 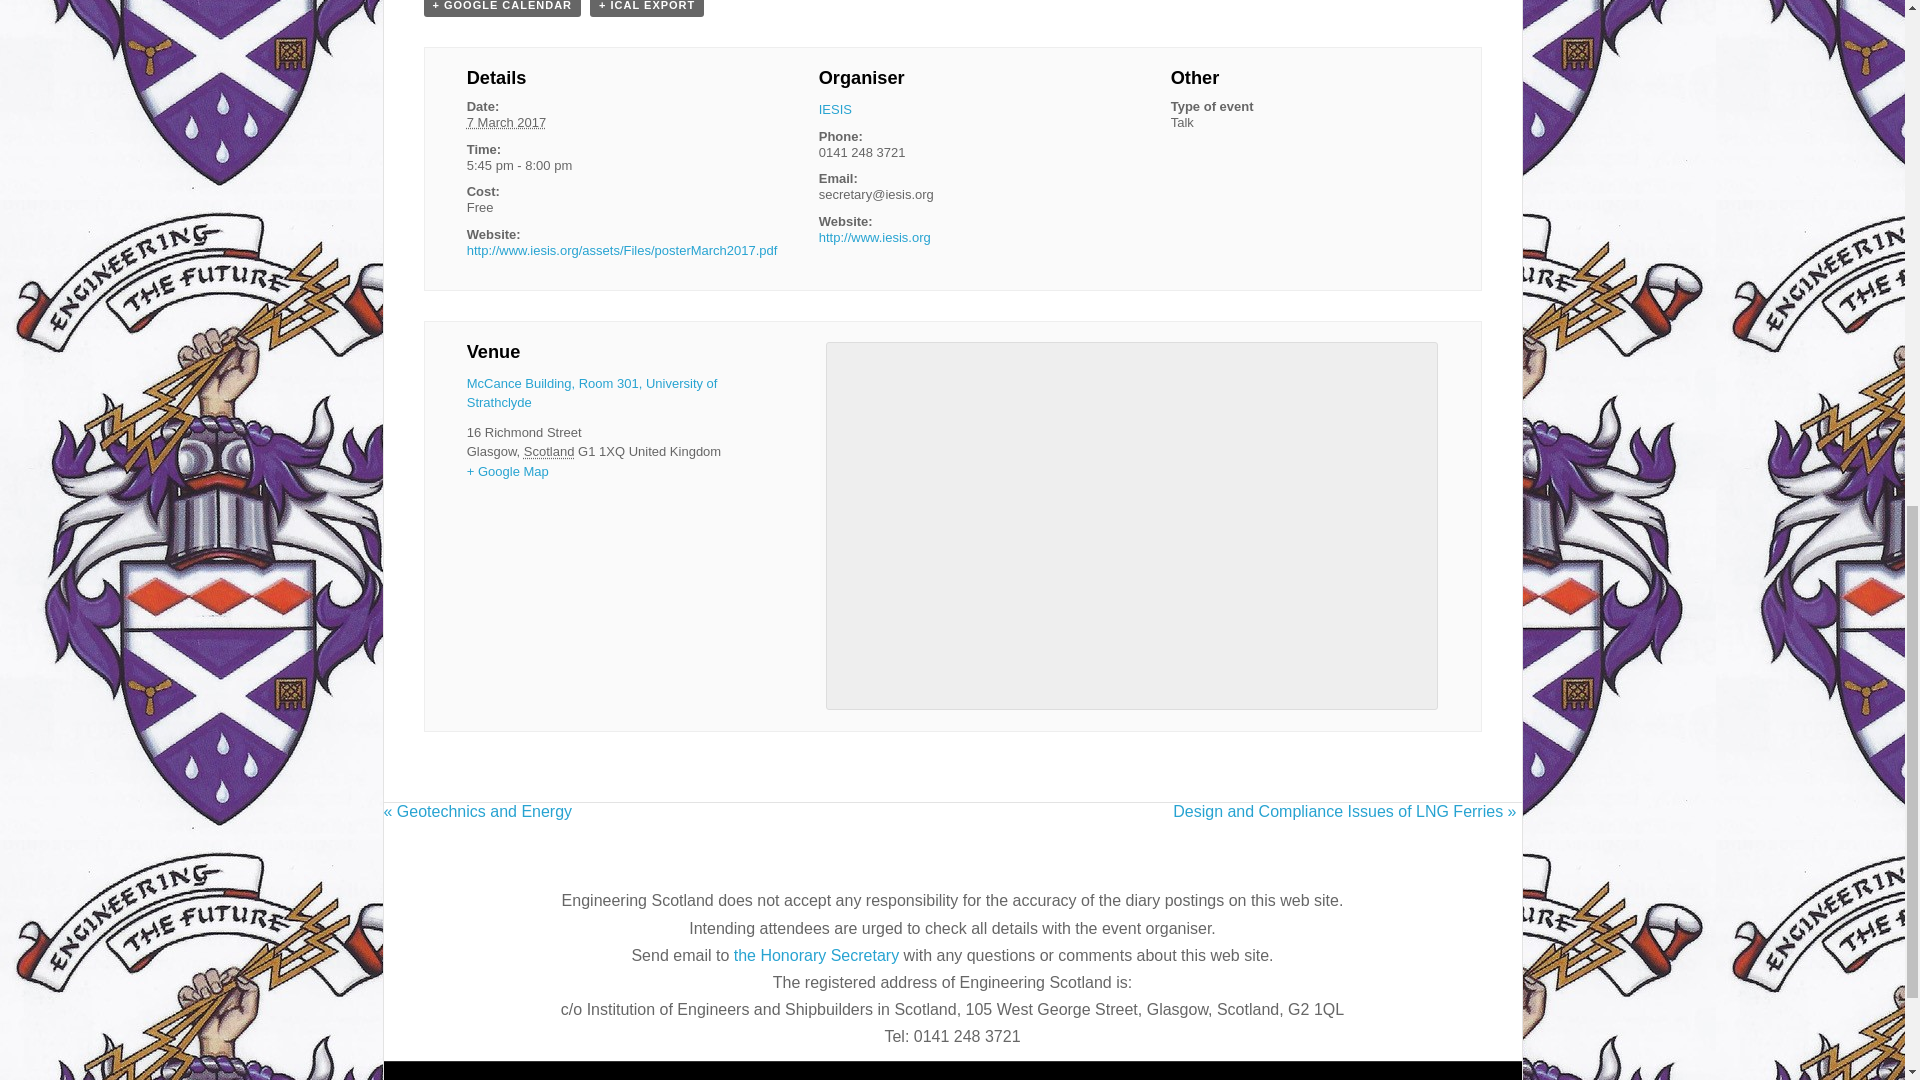 What do you see at coordinates (502, 8) in the screenshot?
I see `Add to Google Calendar` at bounding box center [502, 8].